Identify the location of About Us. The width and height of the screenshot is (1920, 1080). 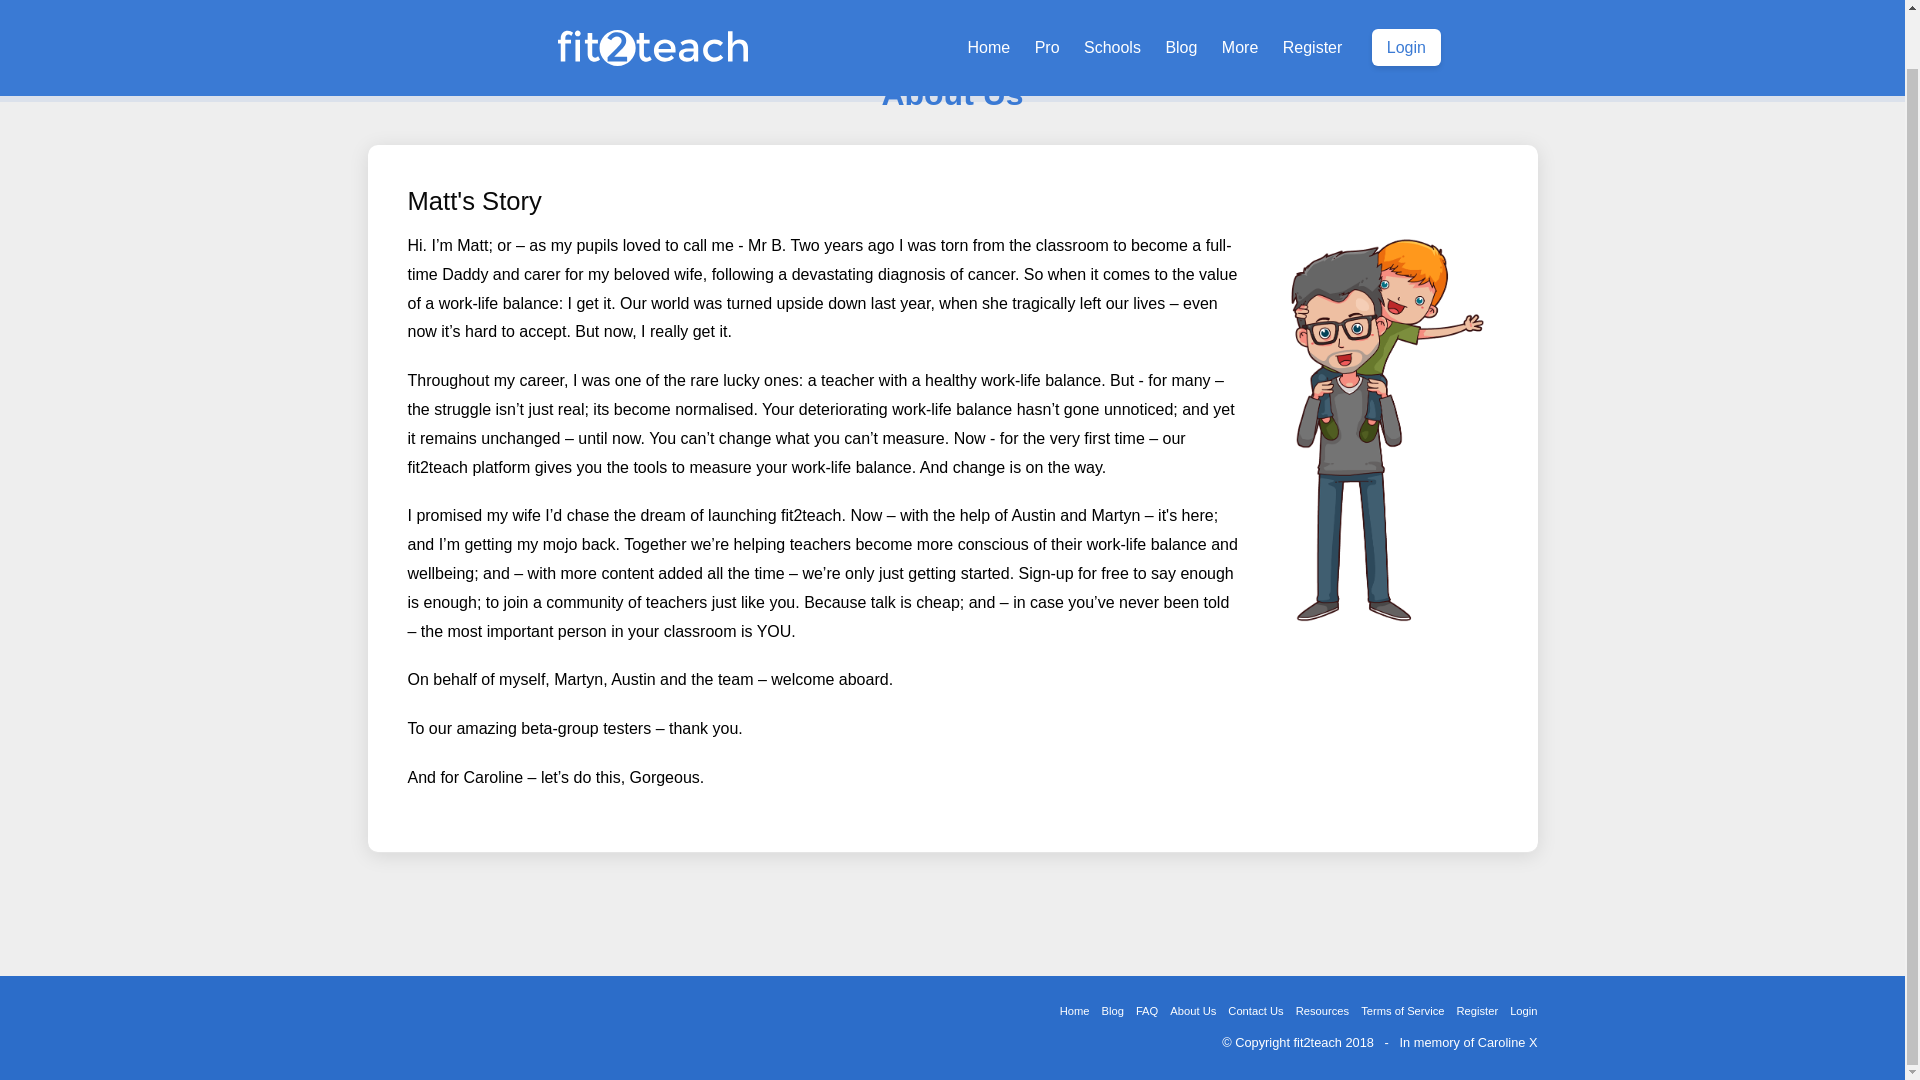
(1192, 1011).